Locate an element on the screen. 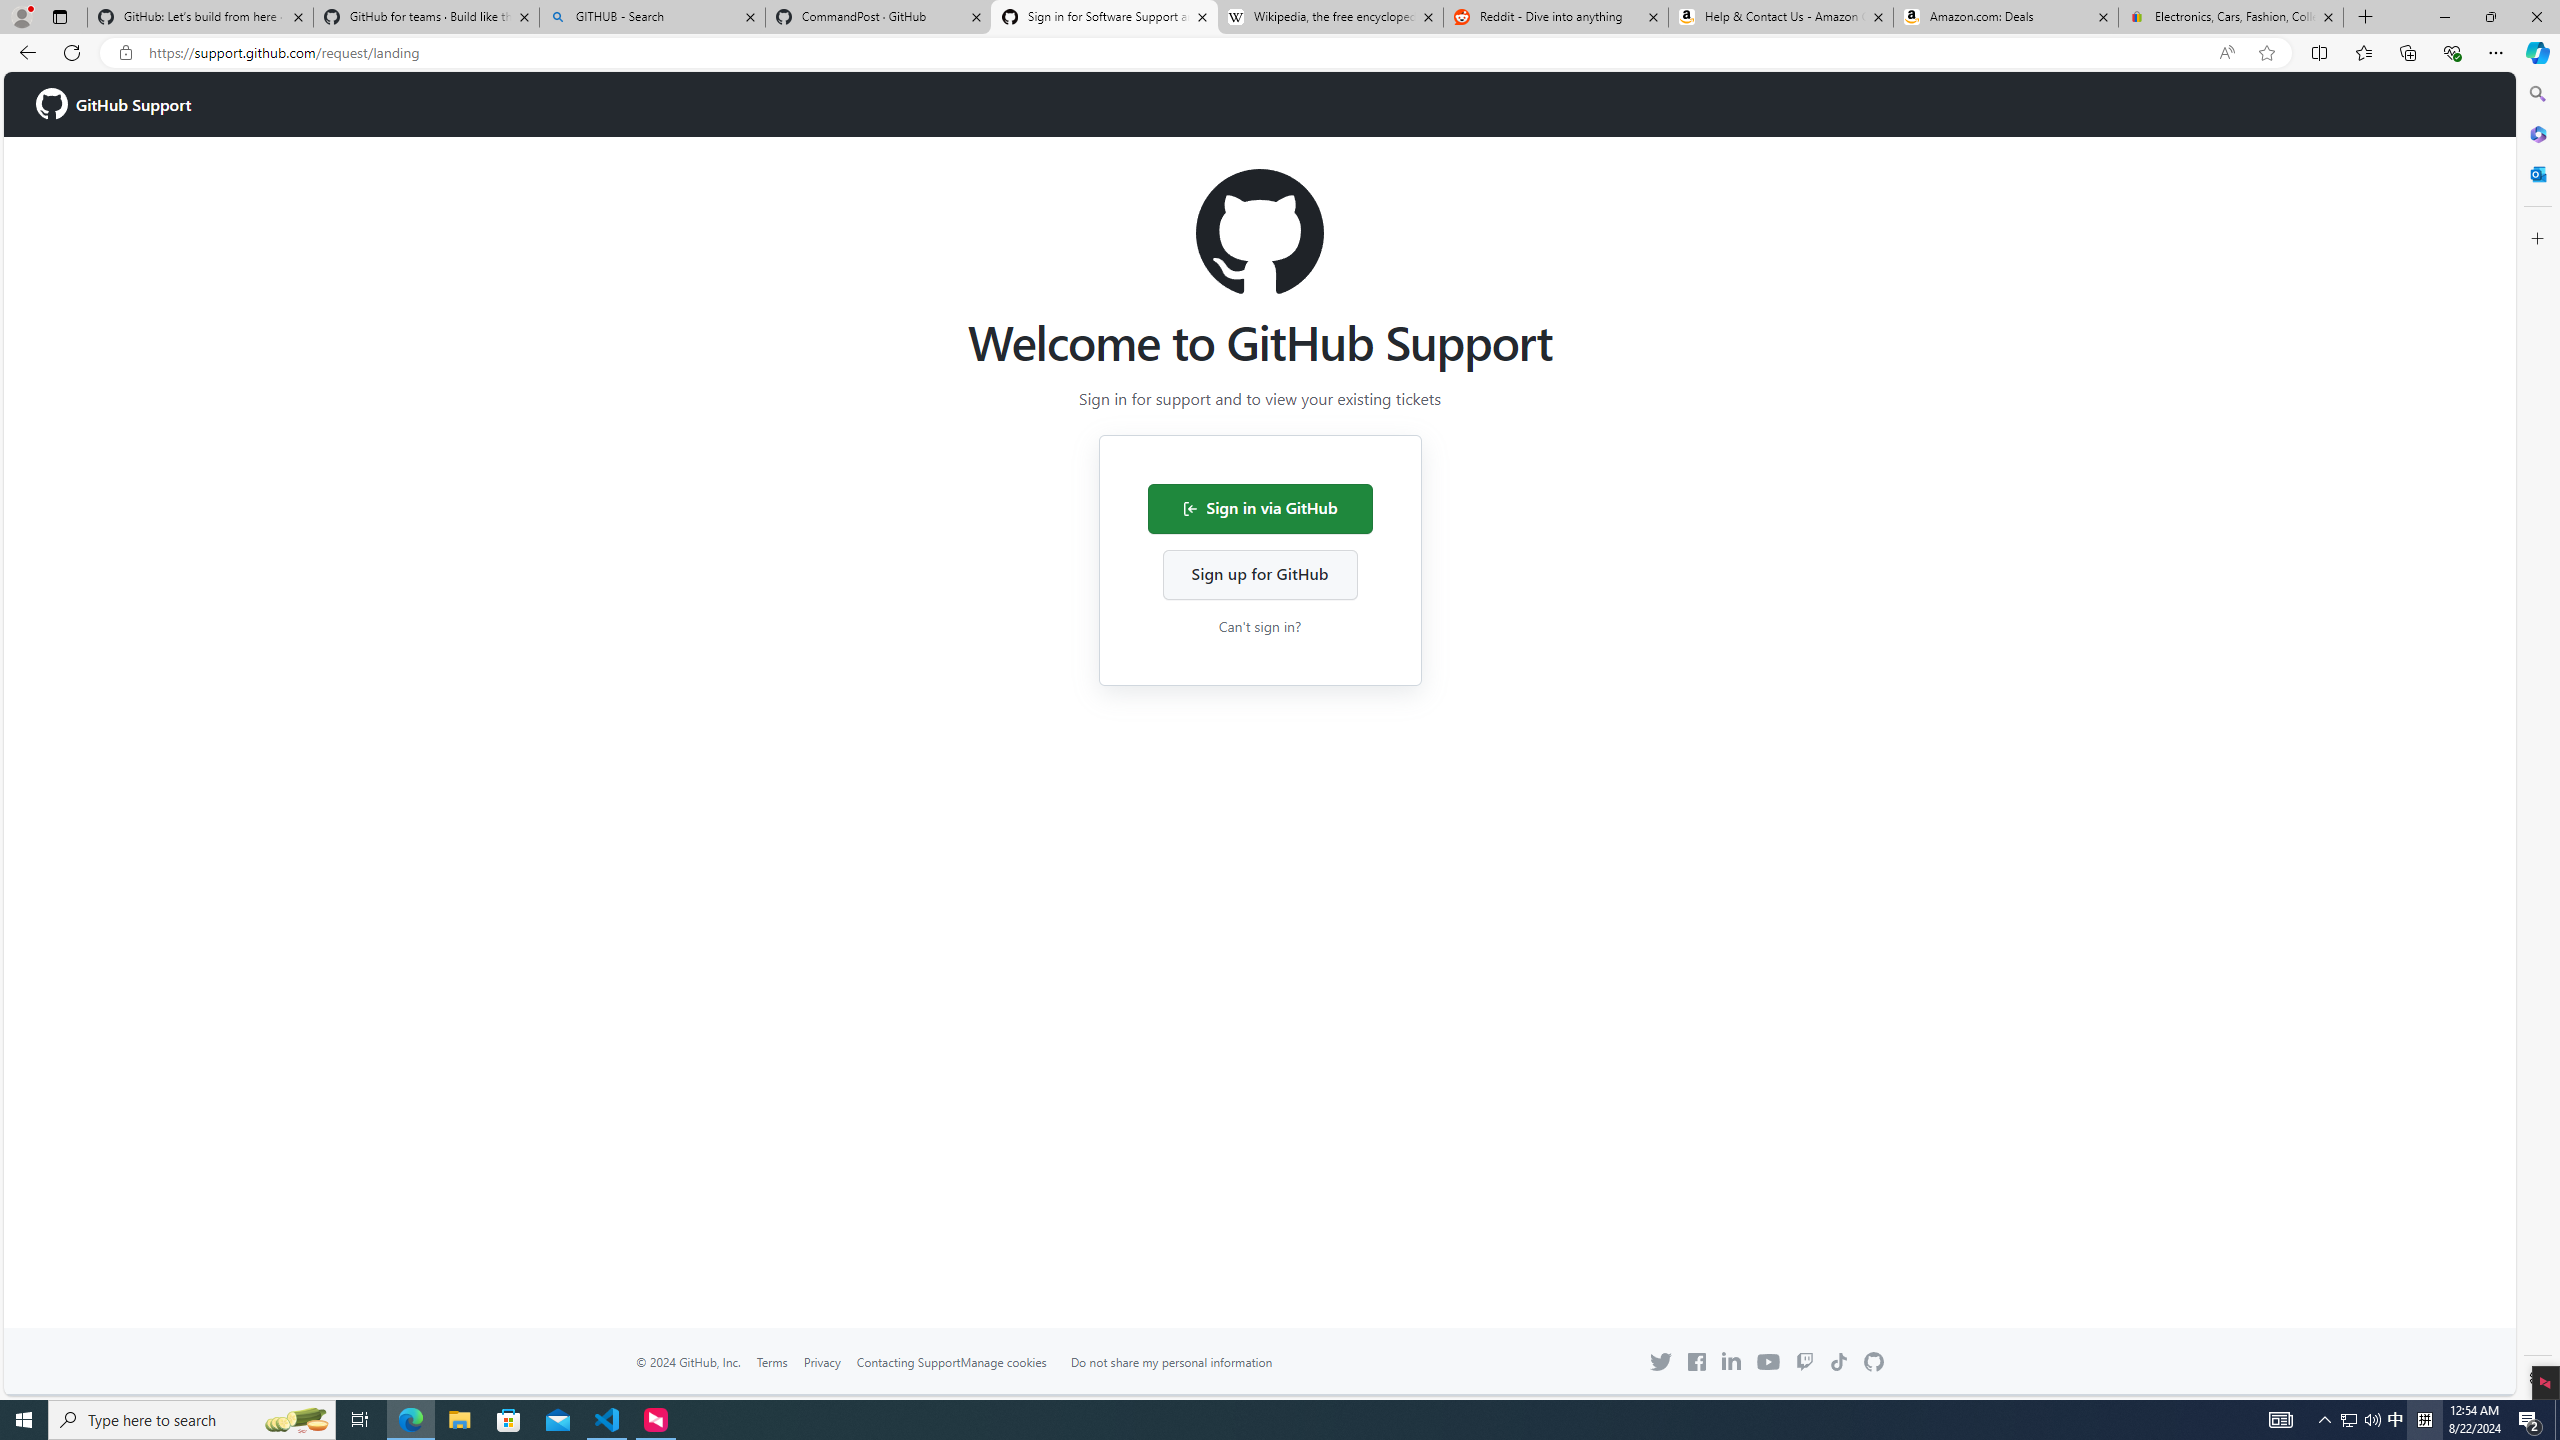 The height and width of the screenshot is (1440, 2560). YouTube icon is located at coordinates (1768, 1361).